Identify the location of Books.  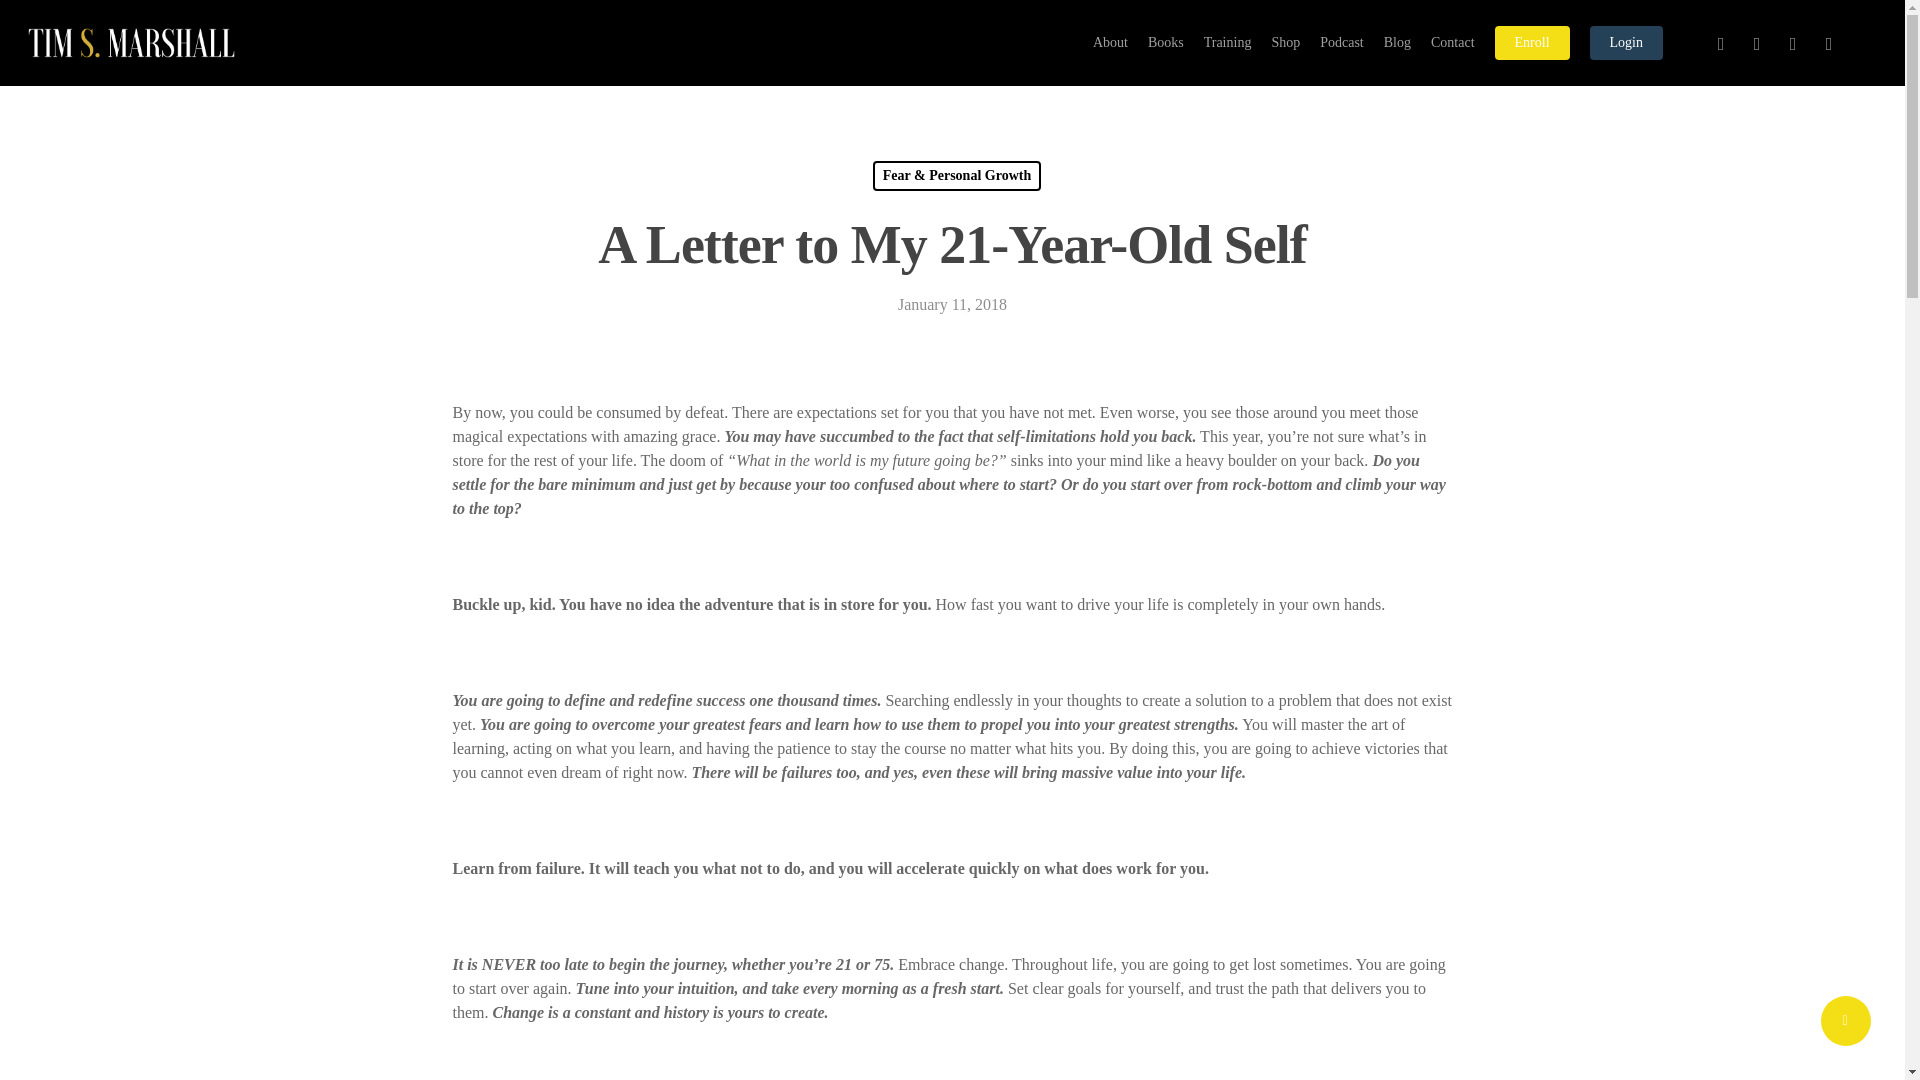
(1166, 42).